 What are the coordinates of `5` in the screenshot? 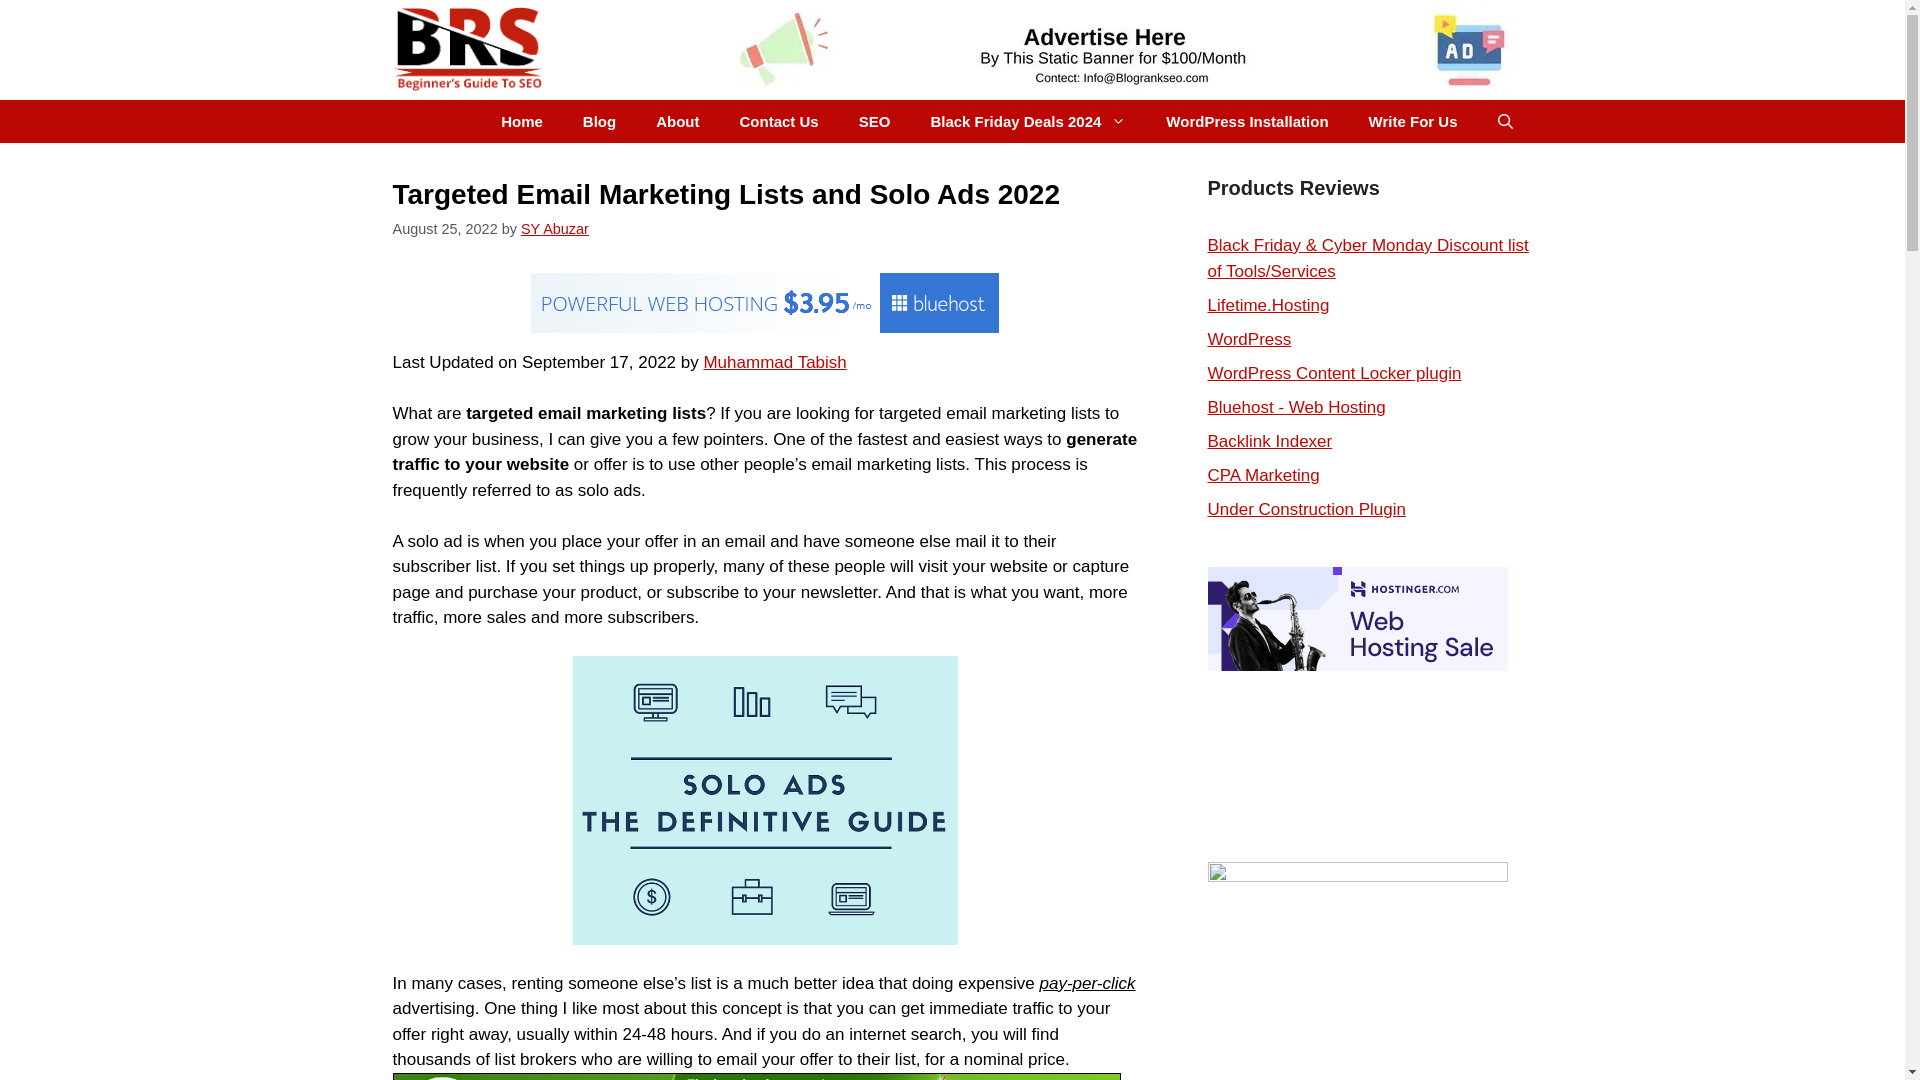 It's located at (1488, 393).